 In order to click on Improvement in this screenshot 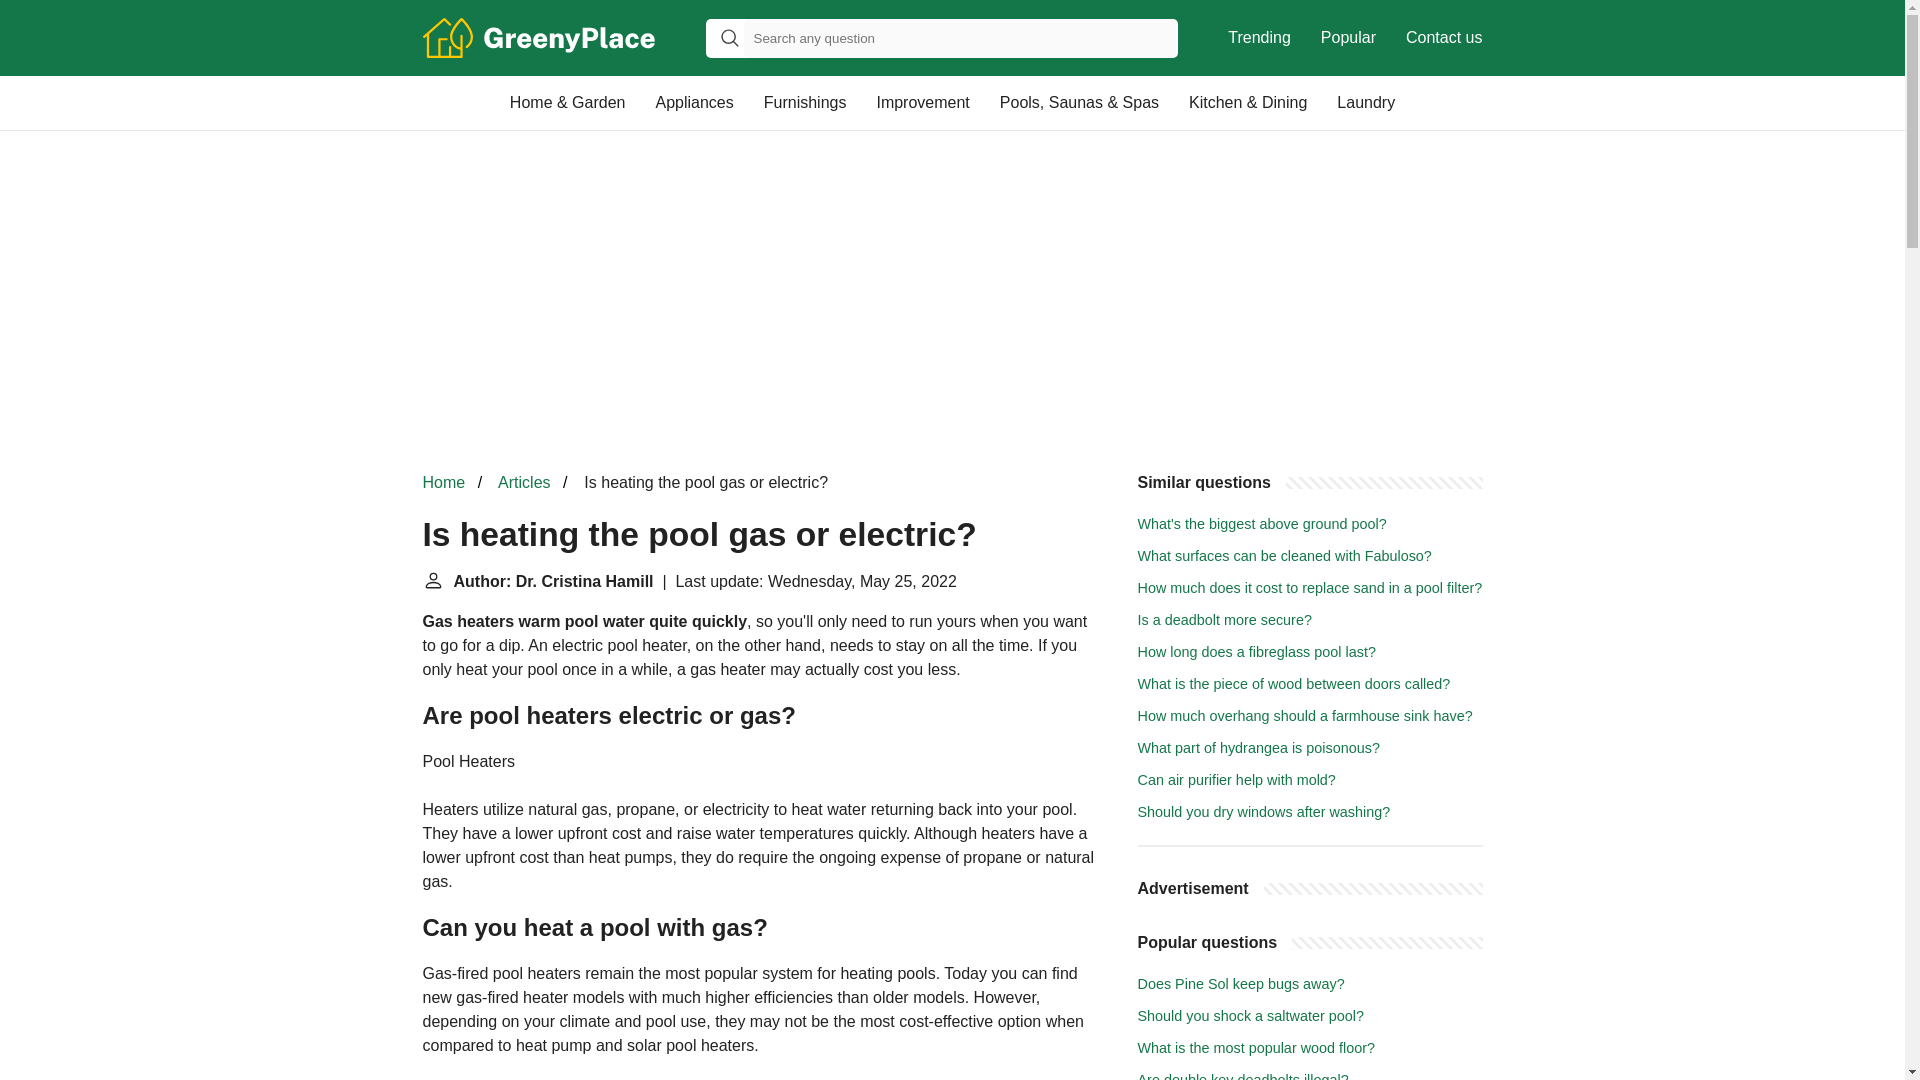, I will do `click(922, 102)`.